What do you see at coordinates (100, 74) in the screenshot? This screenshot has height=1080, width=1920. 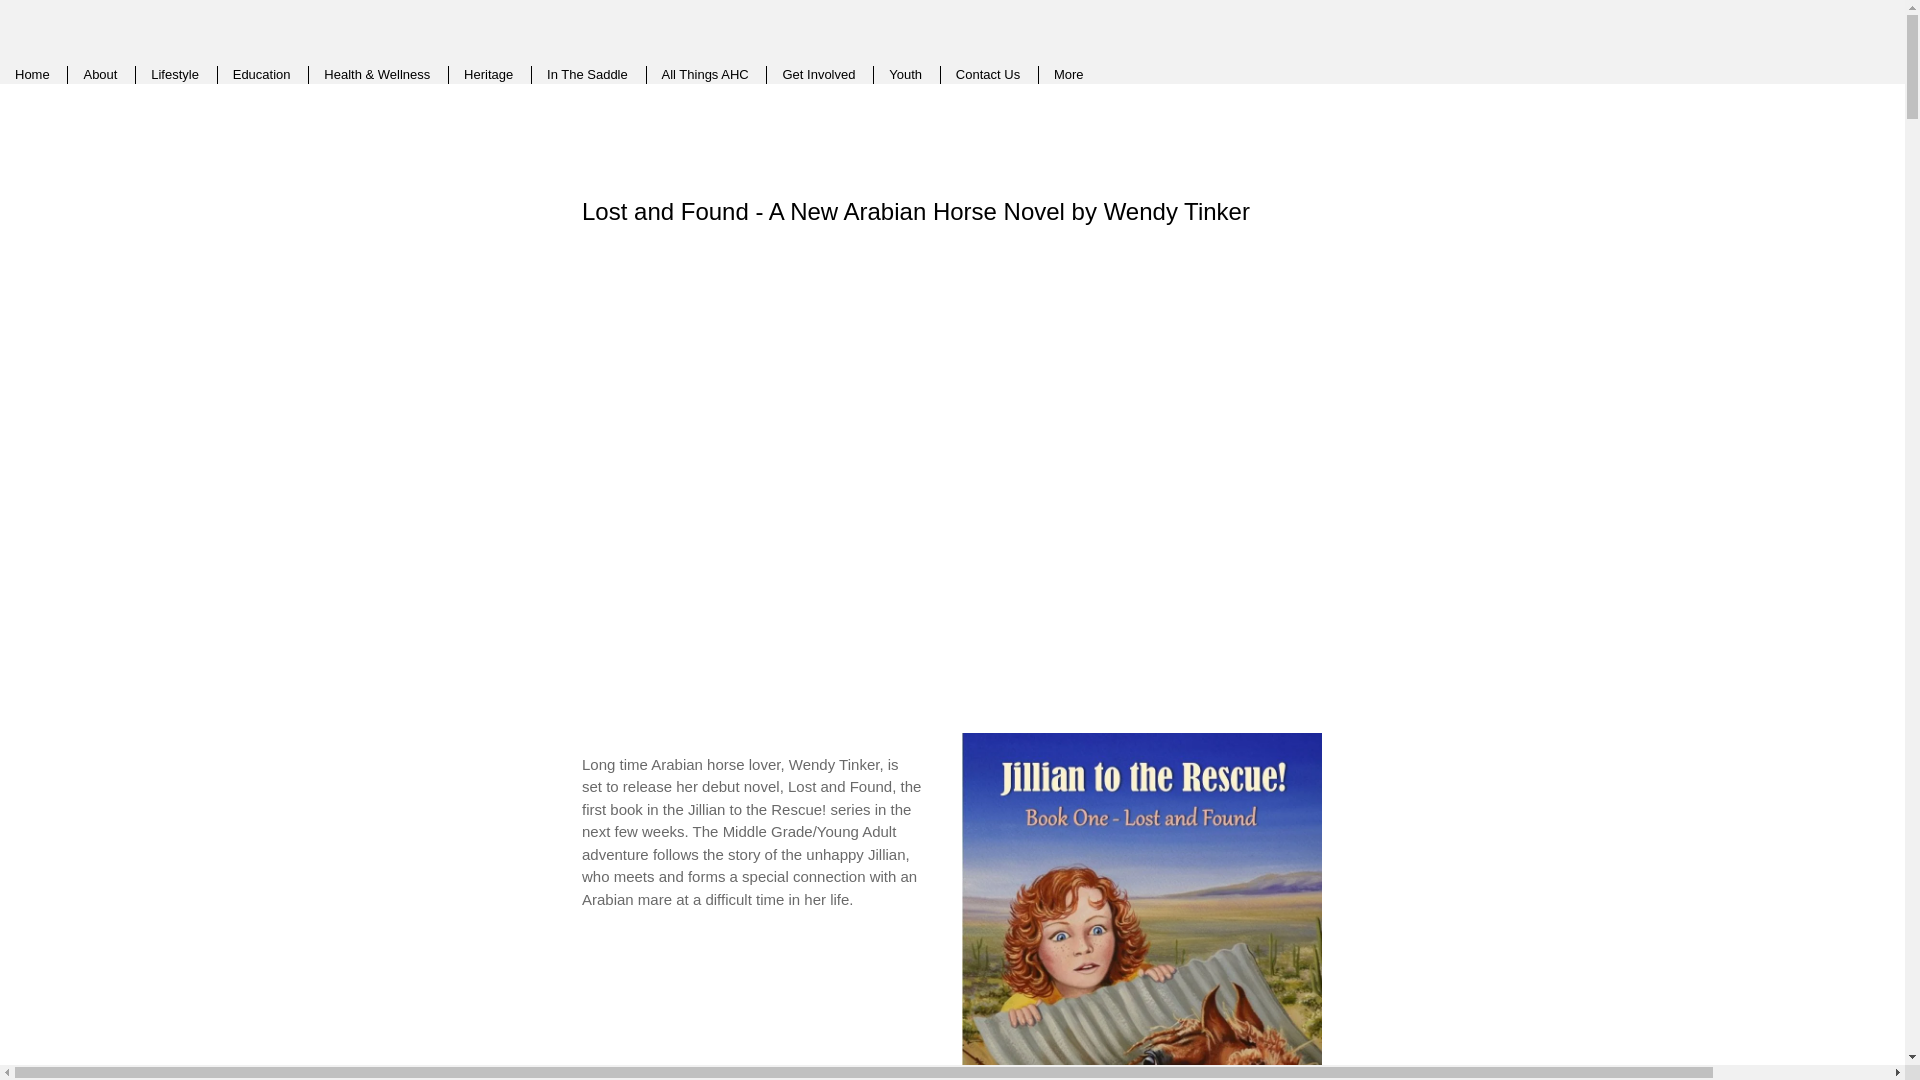 I see `About` at bounding box center [100, 74].